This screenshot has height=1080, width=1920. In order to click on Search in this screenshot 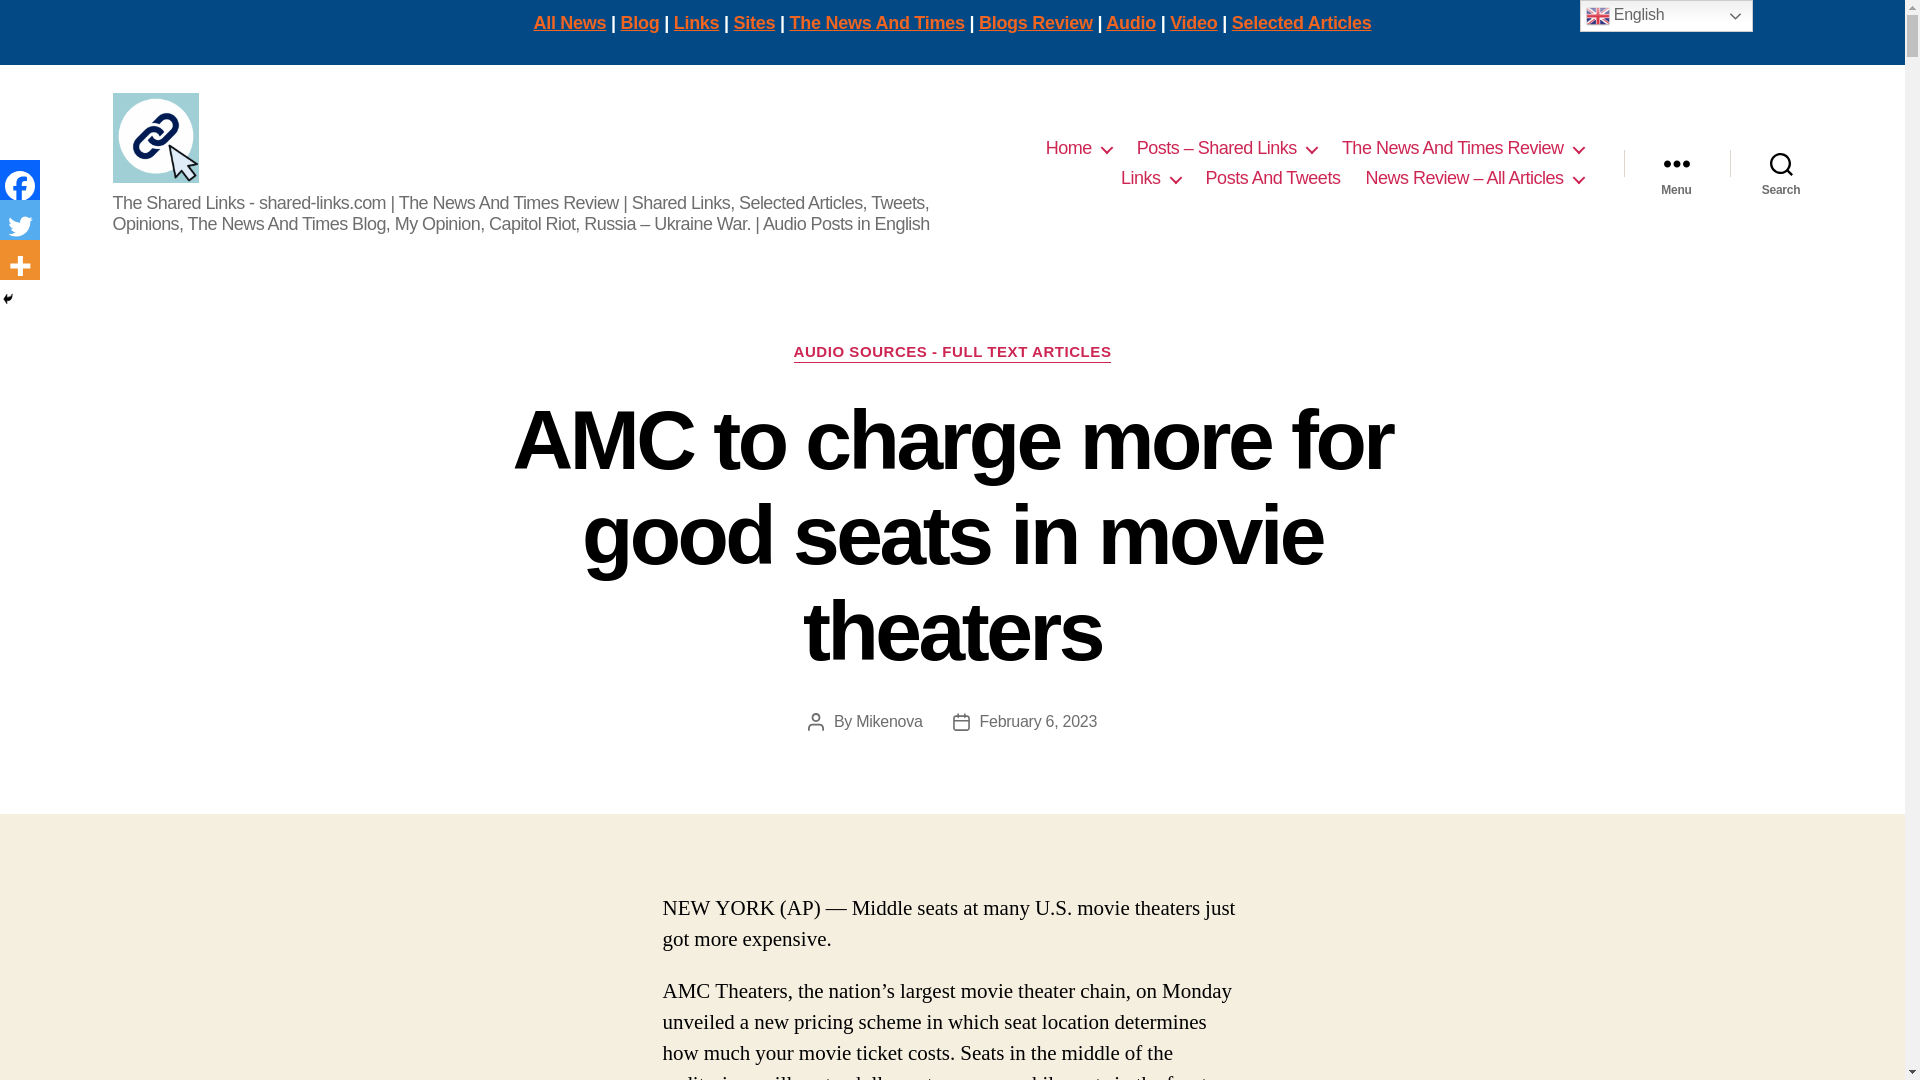, I will do `click(1781, 163)`.